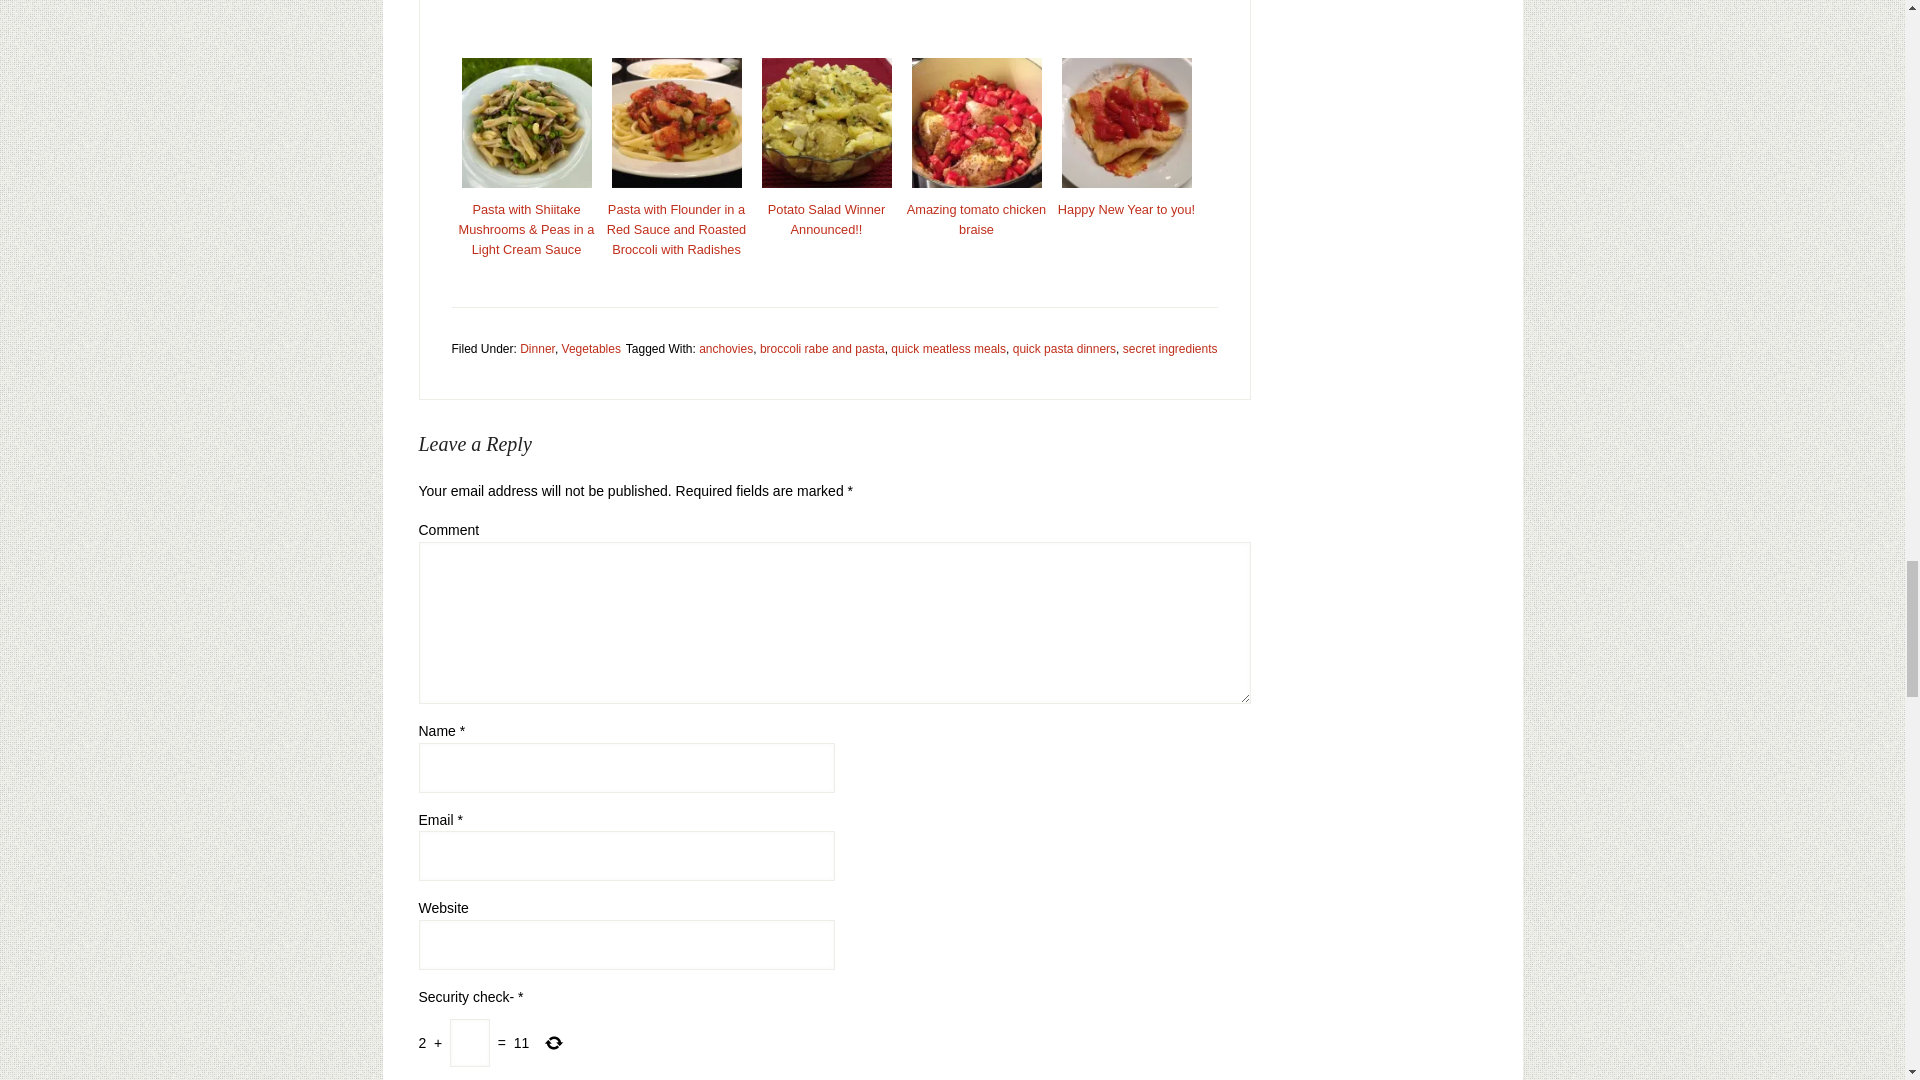 This screenshot has width=1920, height=1080. I want to click on Dinner, so click(537, 349).